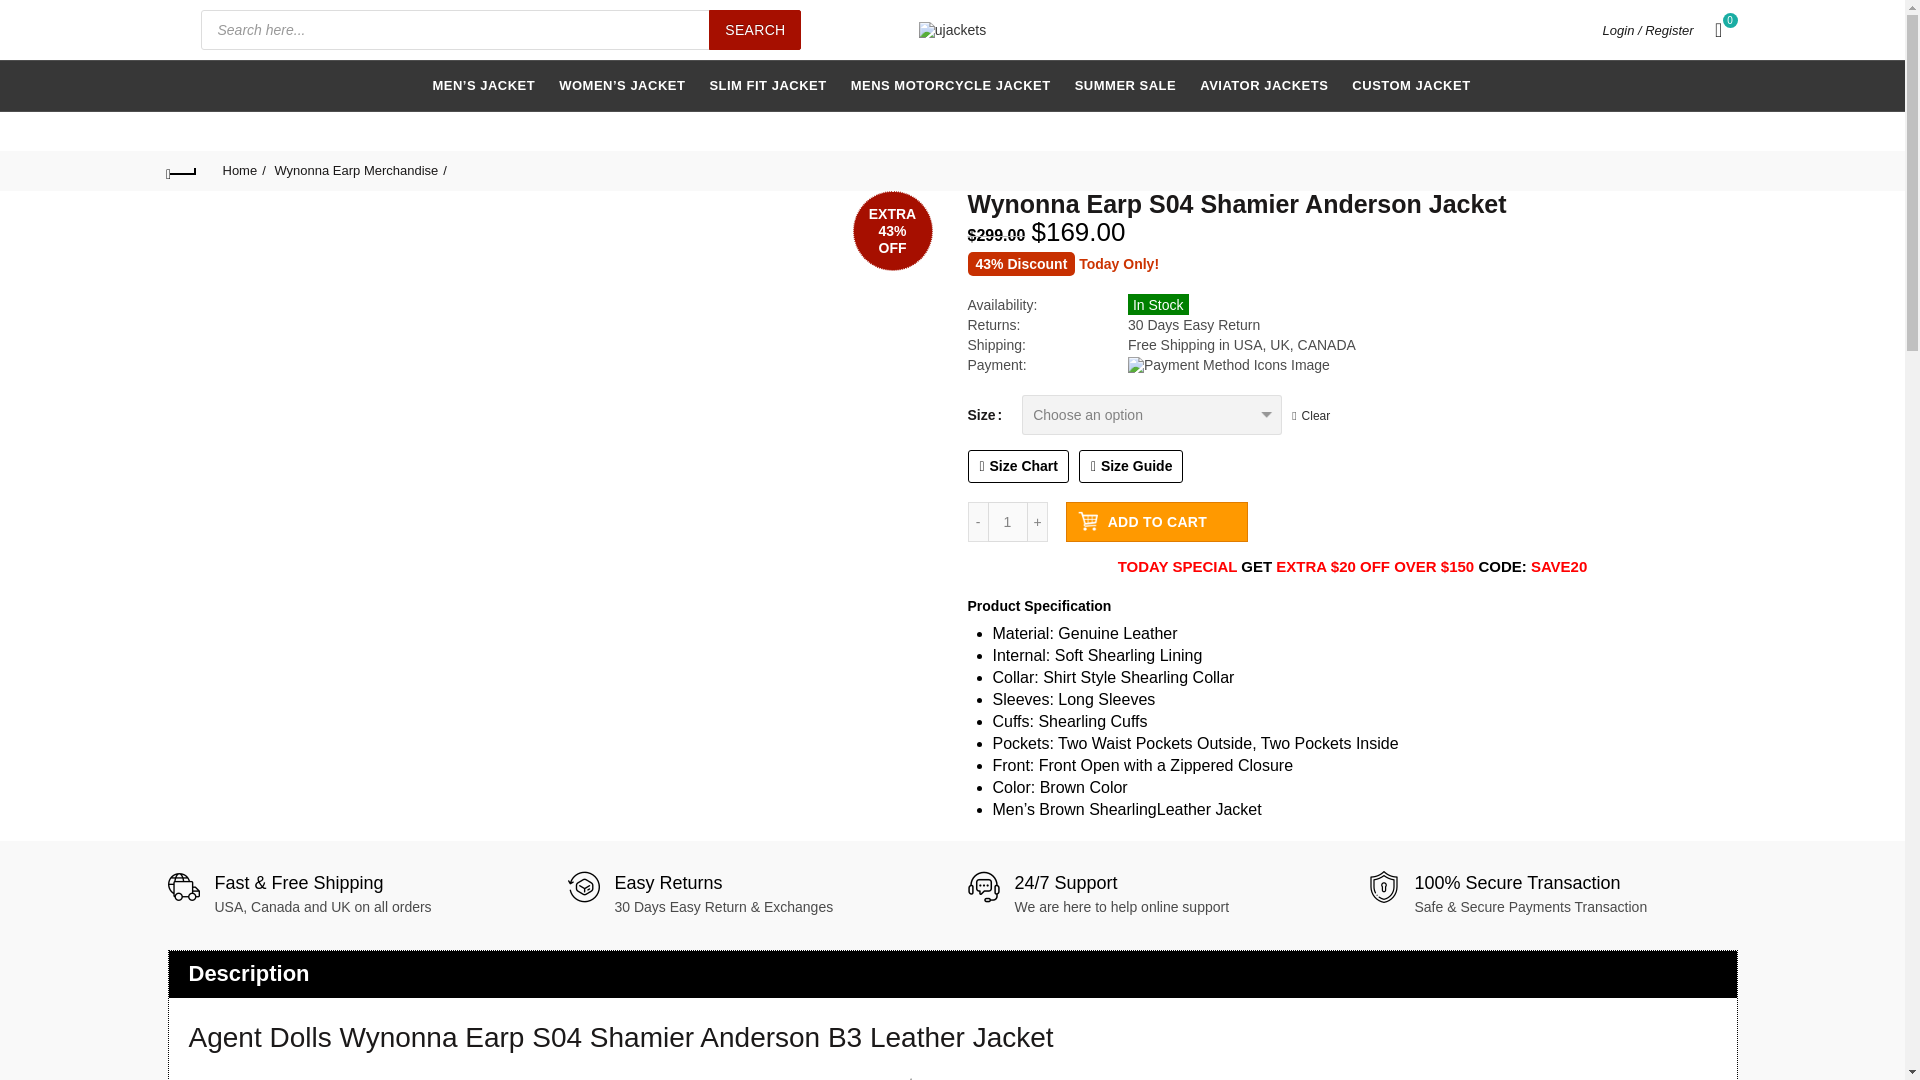  What do you see at coordinates (754, 29) in the screenshot?
I see `SEARCH` at bounding box center [754, 29].